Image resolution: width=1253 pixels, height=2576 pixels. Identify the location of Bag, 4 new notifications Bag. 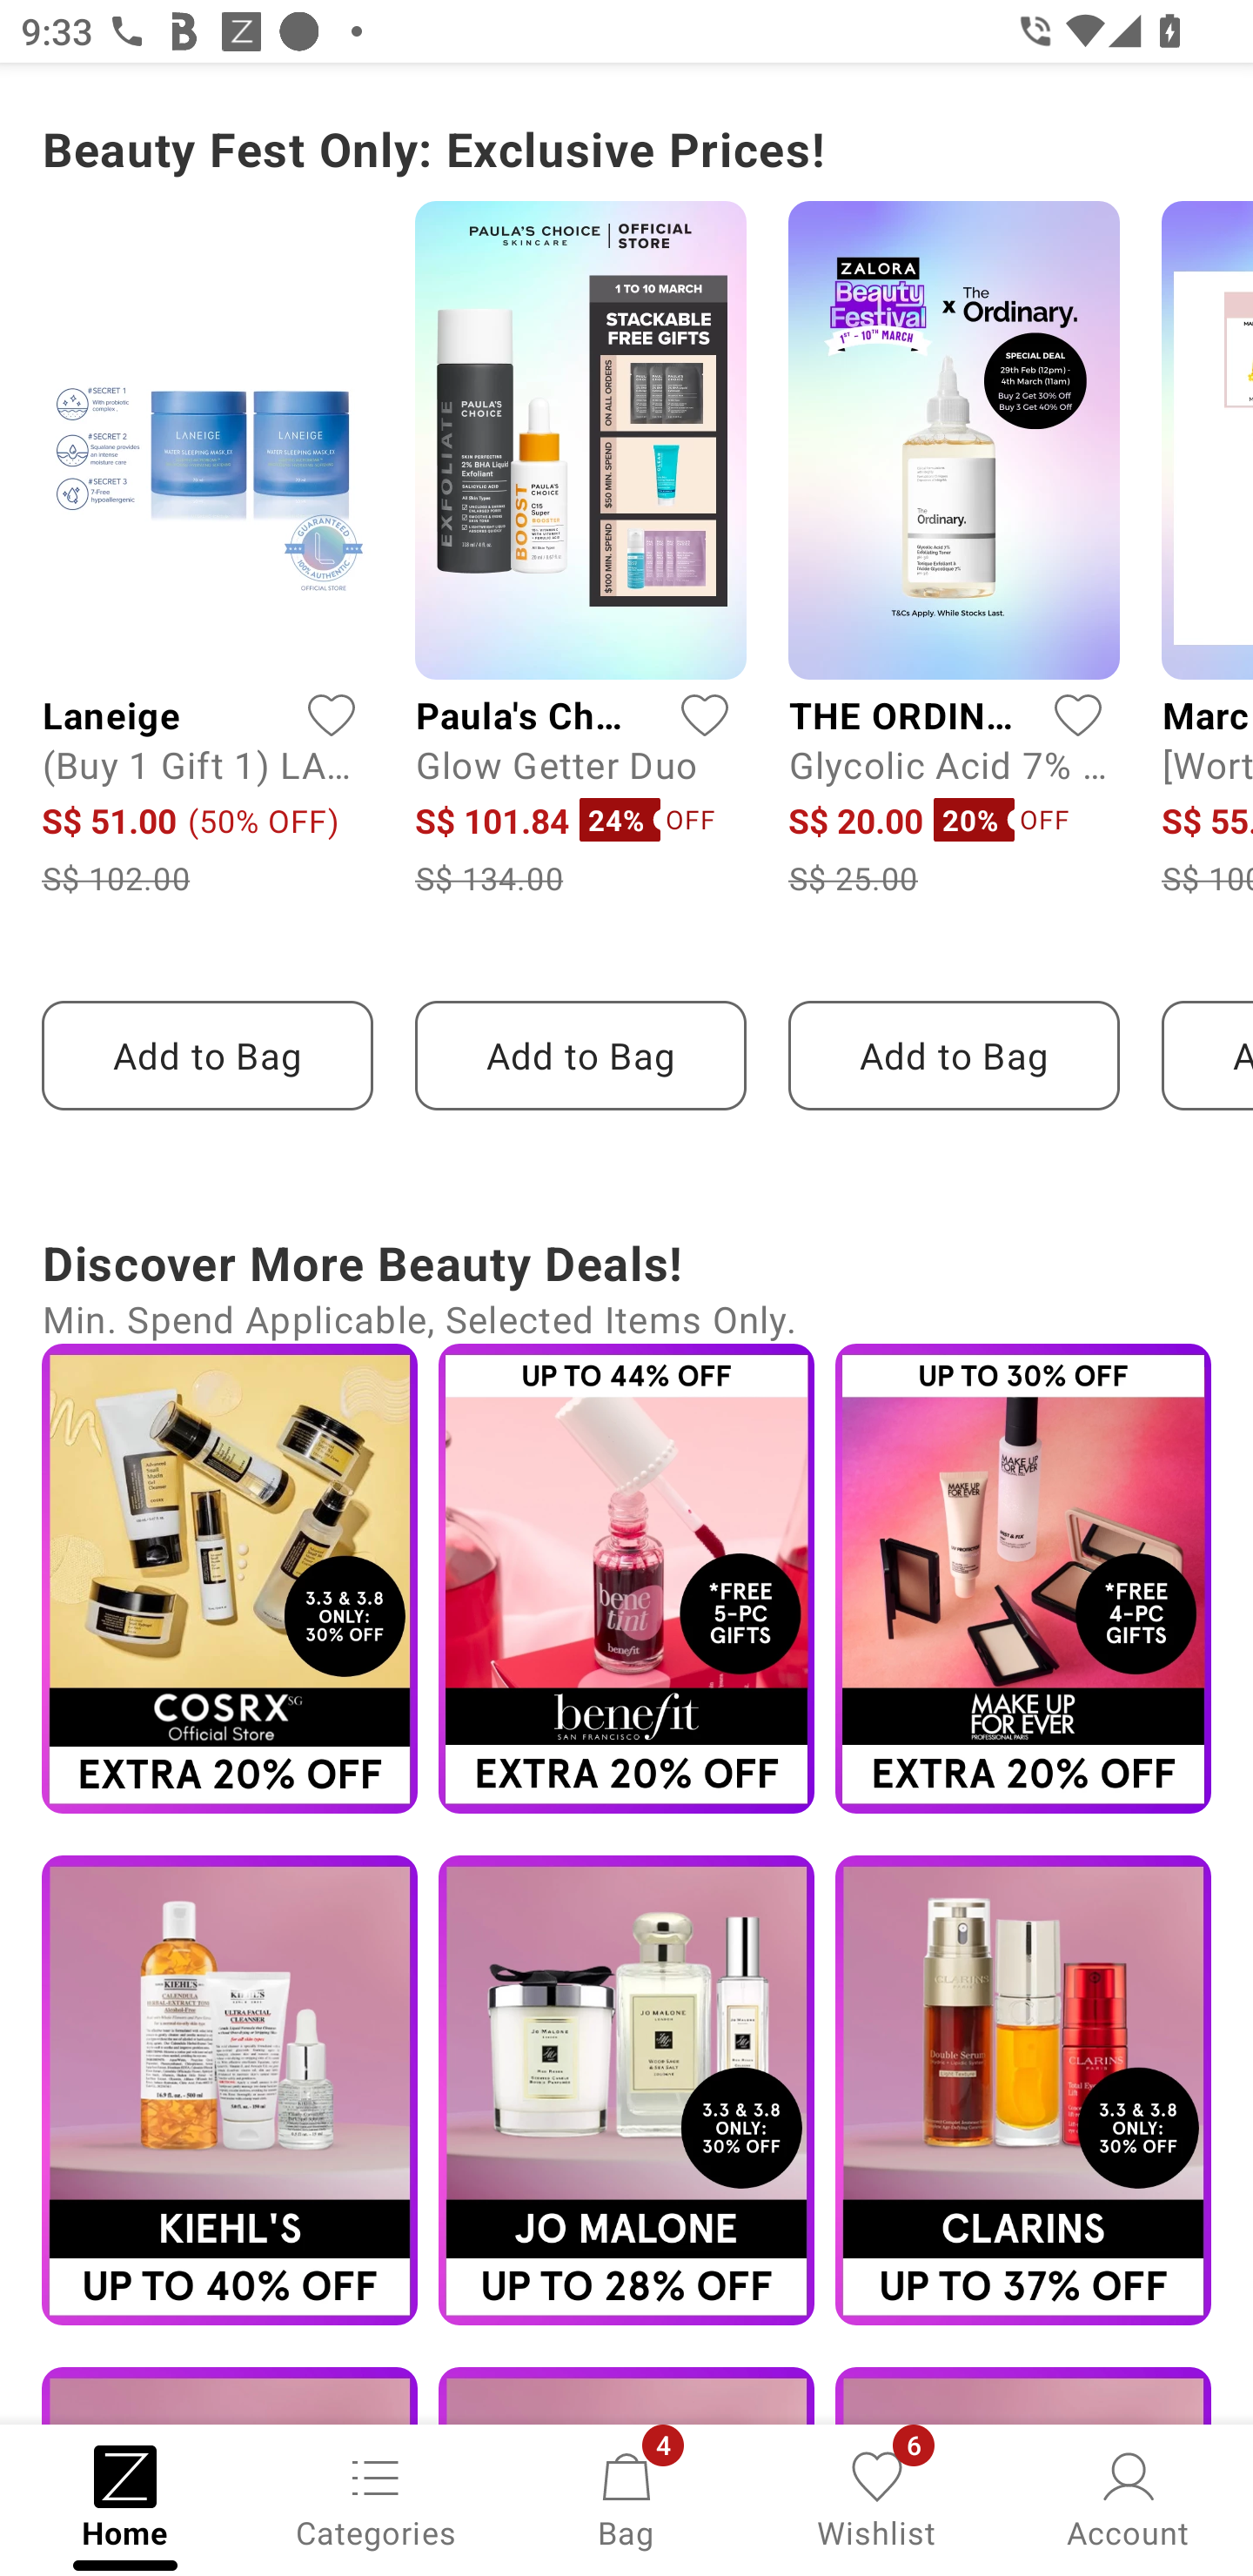
(626, 2498).